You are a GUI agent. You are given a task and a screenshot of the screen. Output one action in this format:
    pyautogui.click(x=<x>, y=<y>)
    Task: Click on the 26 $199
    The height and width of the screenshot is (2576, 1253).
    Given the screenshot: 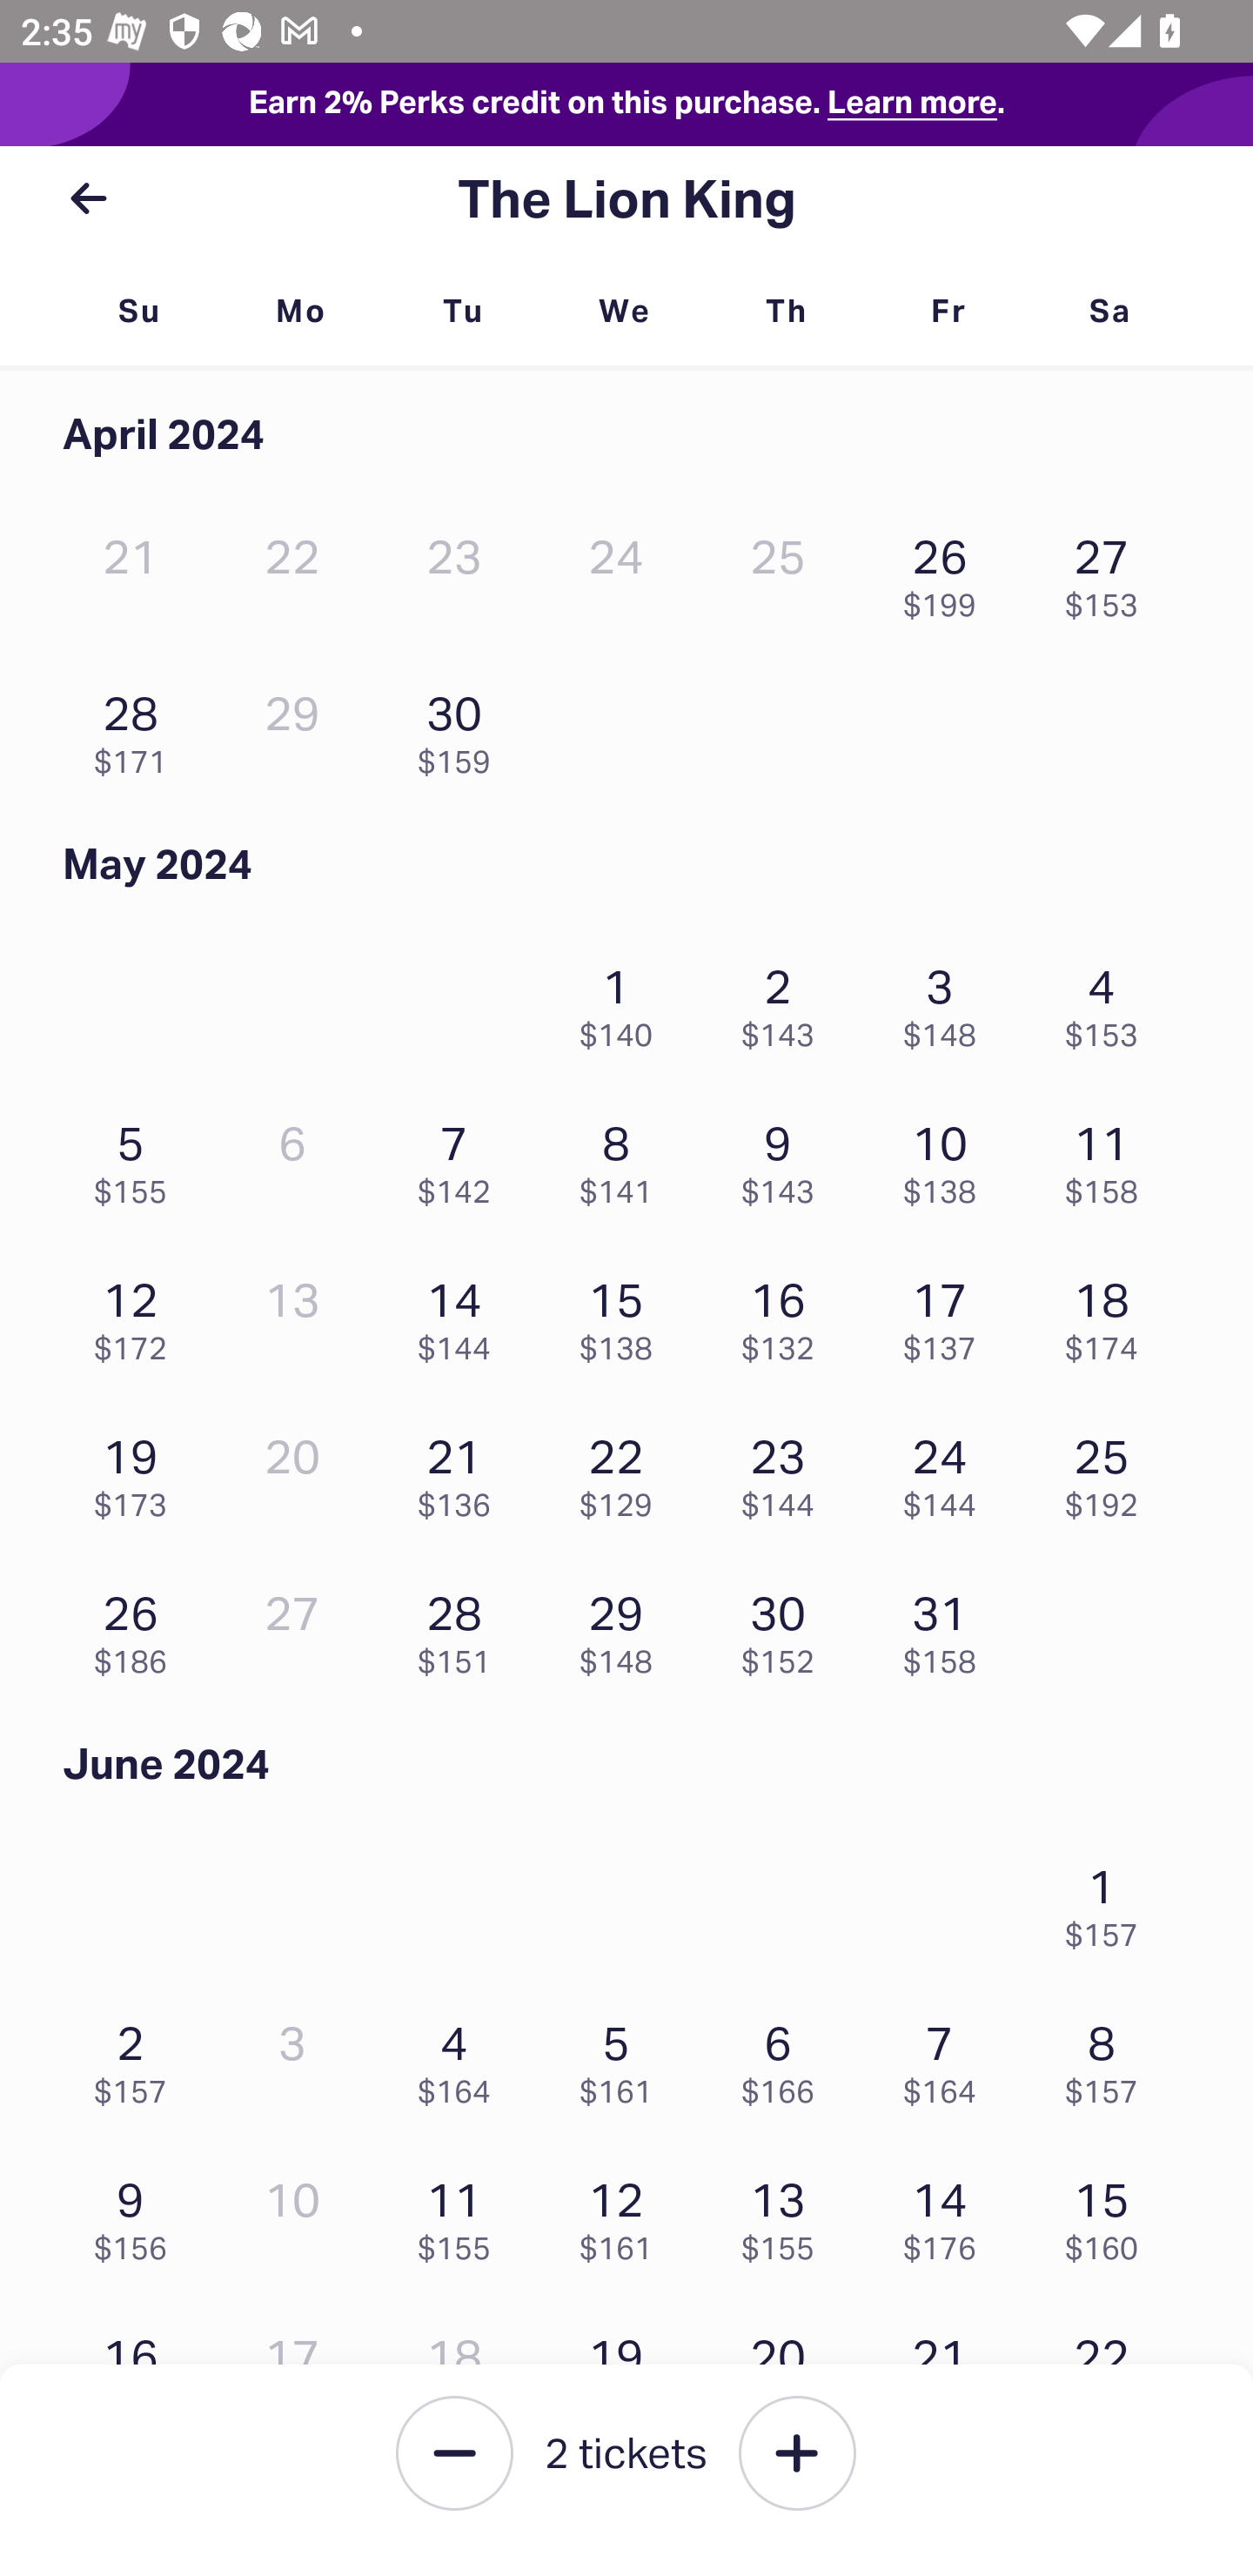 What is the action you would take?
    pyautogui.click(x=948, y=571)
    